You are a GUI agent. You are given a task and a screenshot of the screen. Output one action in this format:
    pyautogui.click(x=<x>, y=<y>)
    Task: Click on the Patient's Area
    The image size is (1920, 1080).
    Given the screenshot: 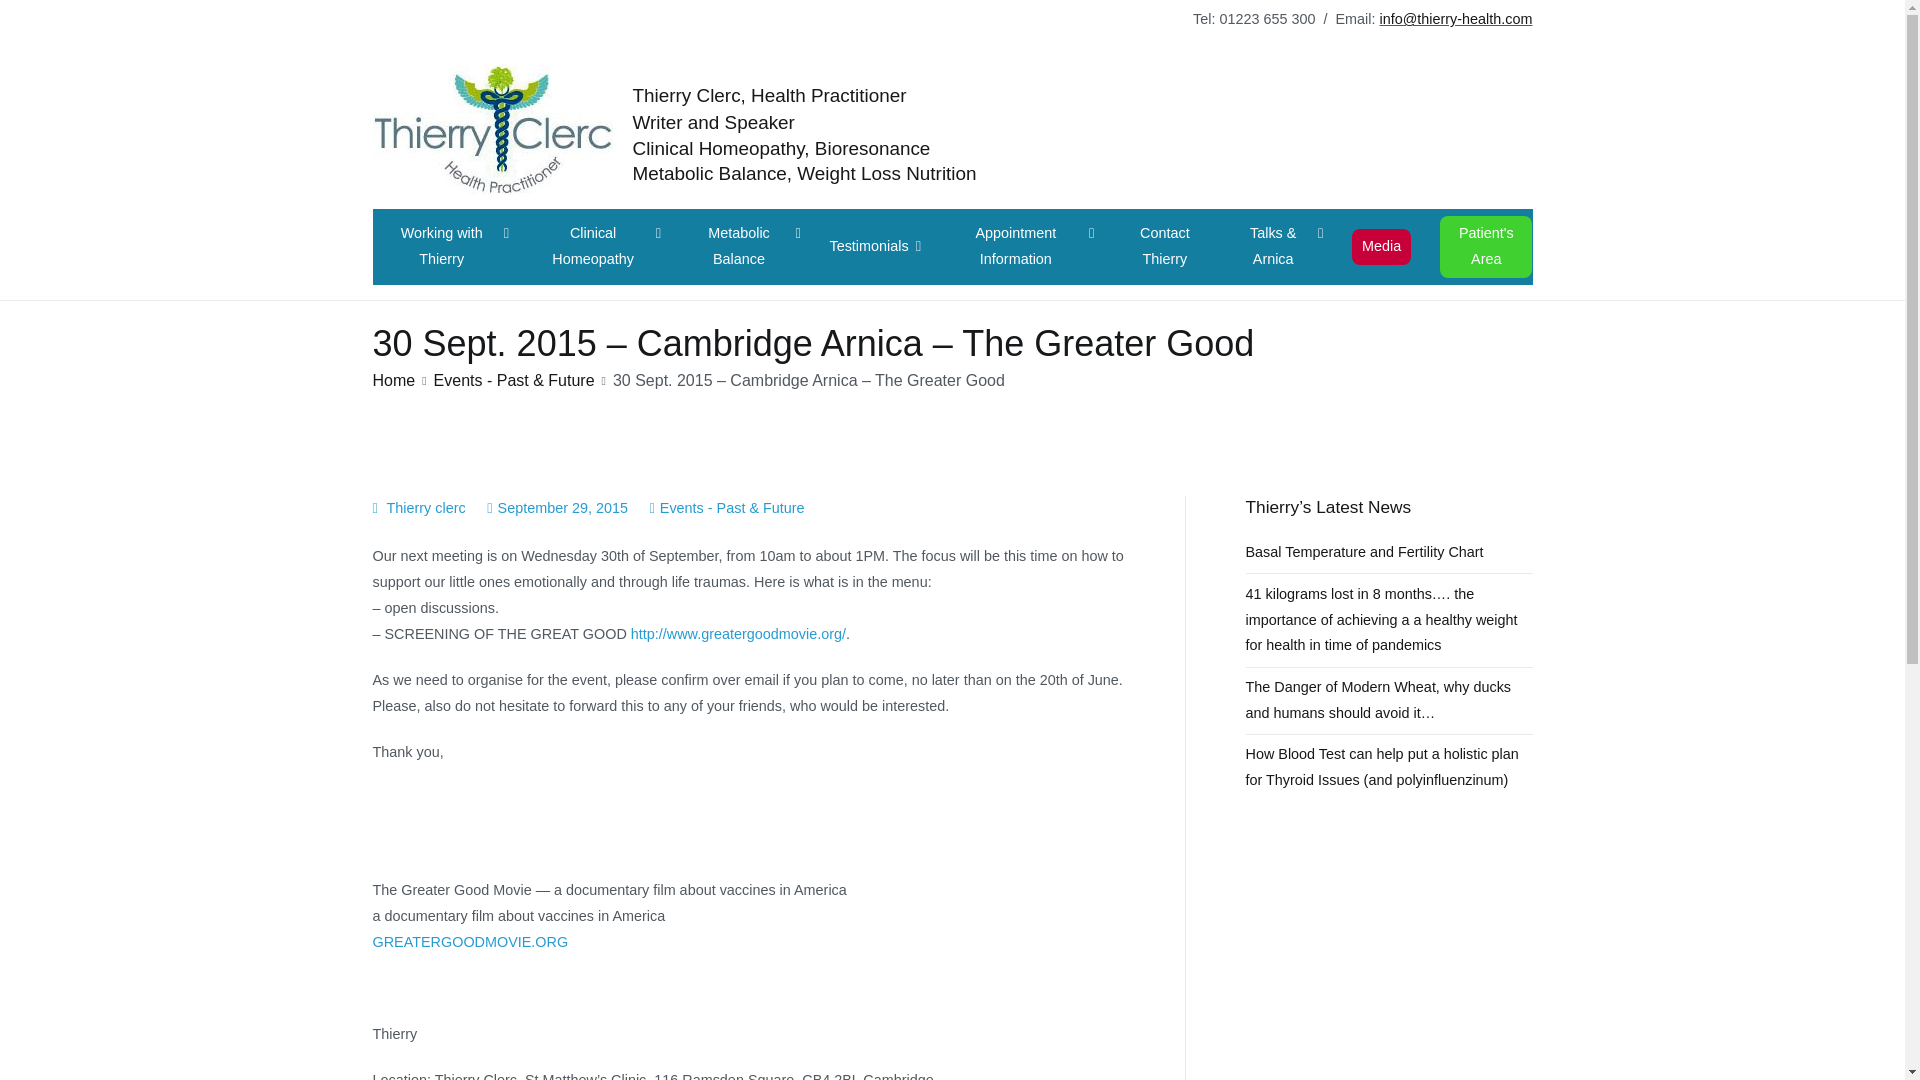 What is the action you would take?
    pyautogui.click(x=1486, y=246)
    